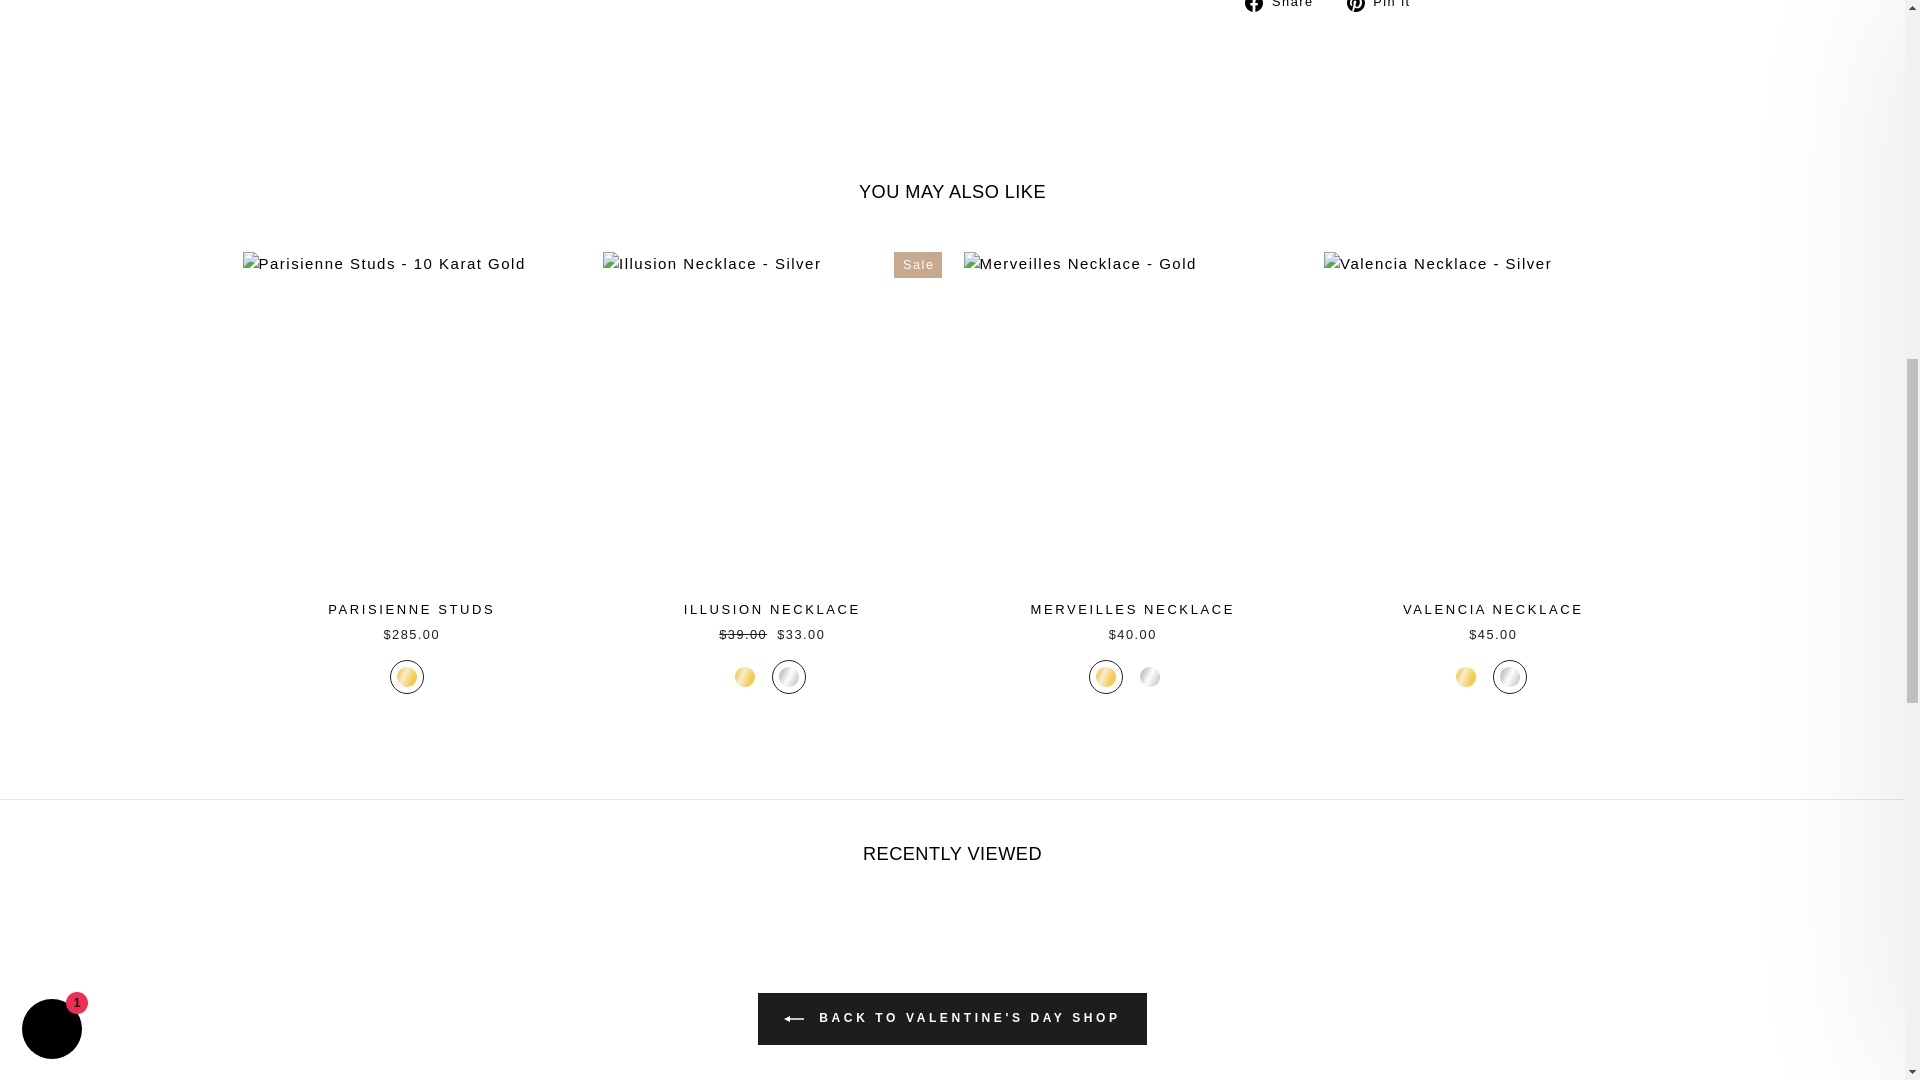  What do you see at coordinates (1386, 6) in the screenshot?
I see `Pin on Pinterest` at bounding box center [1386, 6].